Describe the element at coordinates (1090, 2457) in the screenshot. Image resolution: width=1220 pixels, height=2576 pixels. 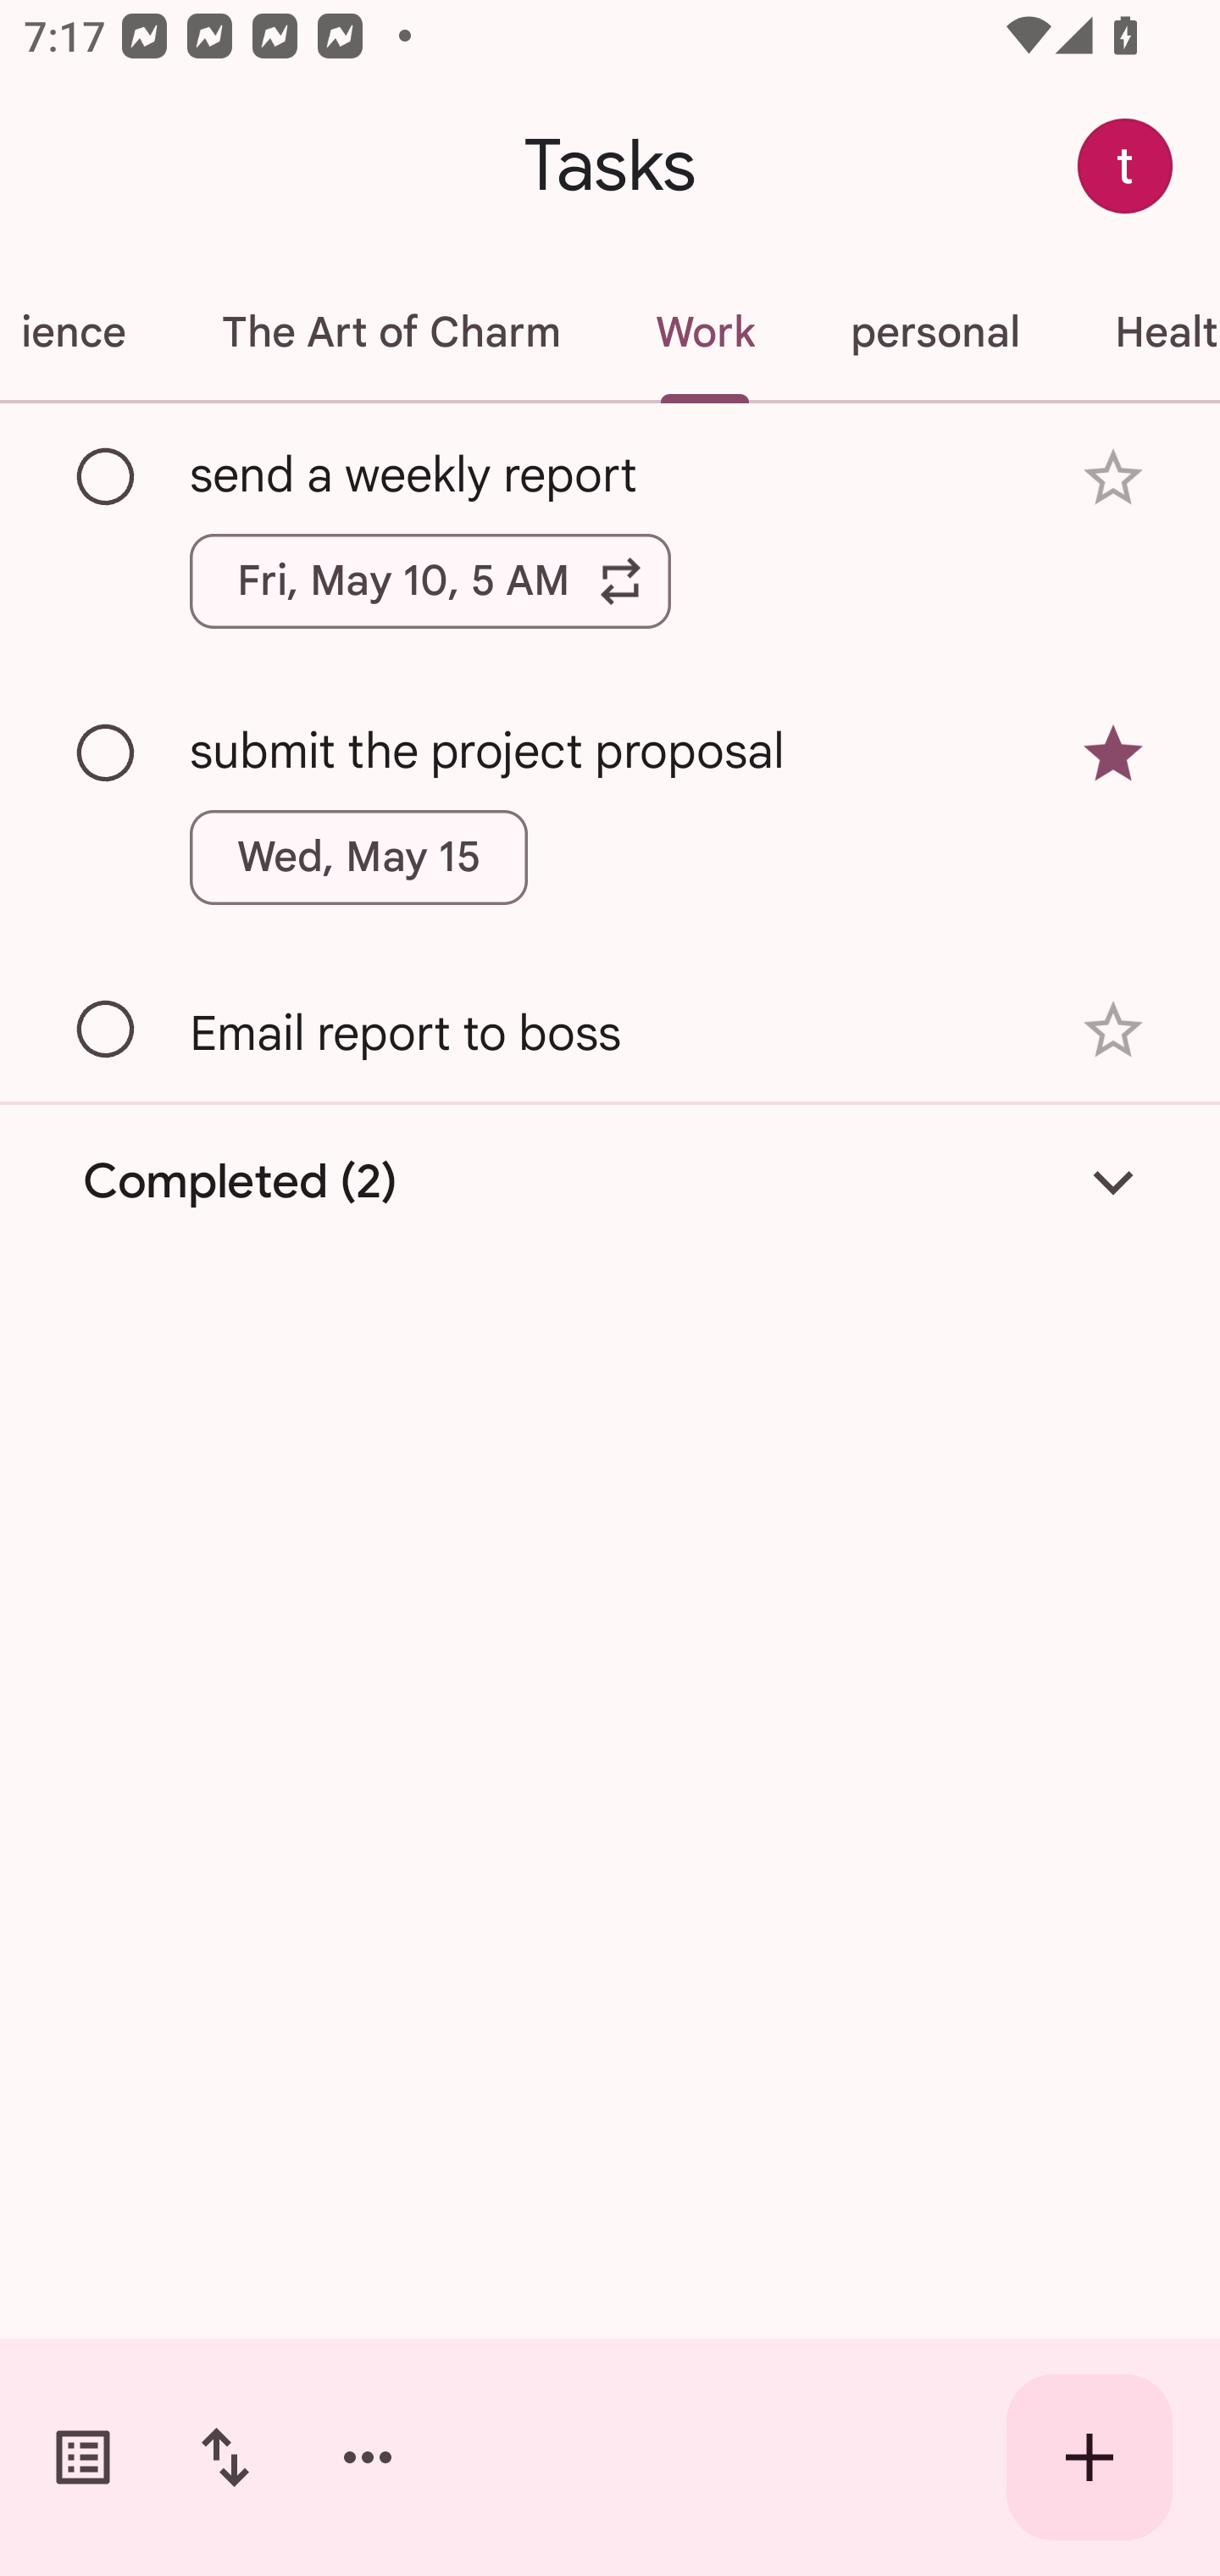
I see `Create new task` at that location.